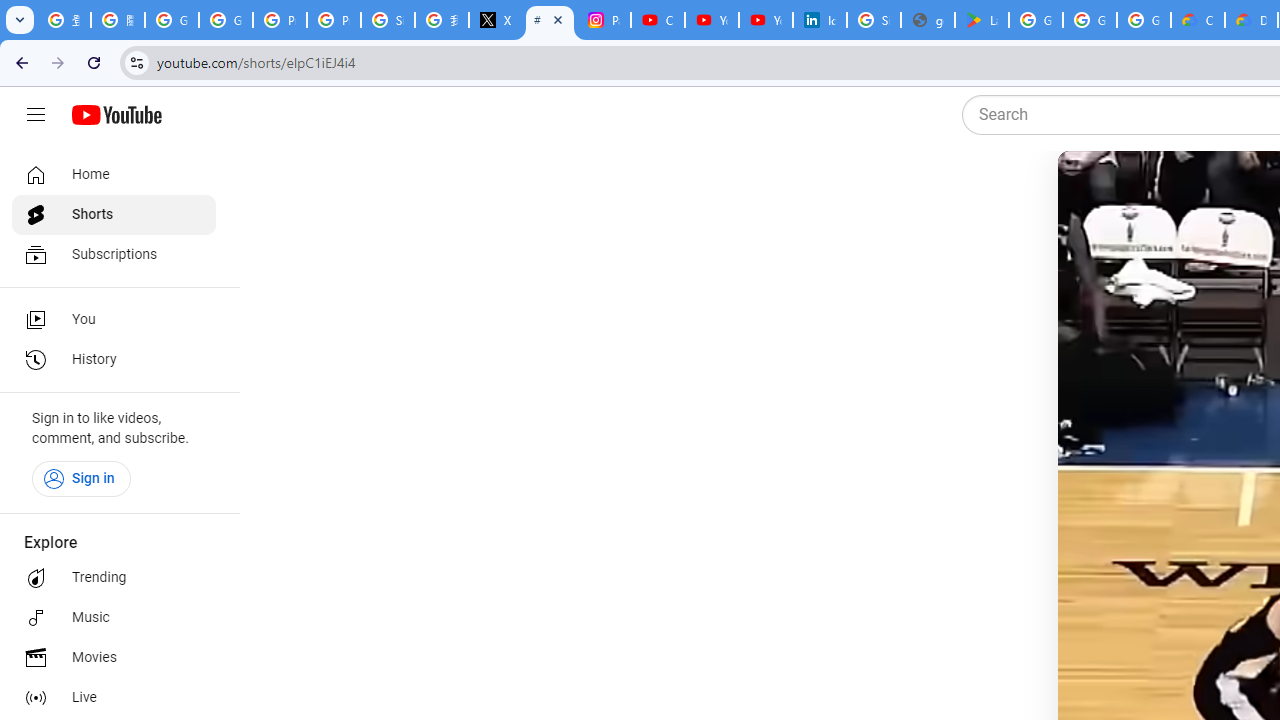 This screenshot has height=720, width=1280. I want to click on Customer Care | Google Cloud, so click(1198, 20).